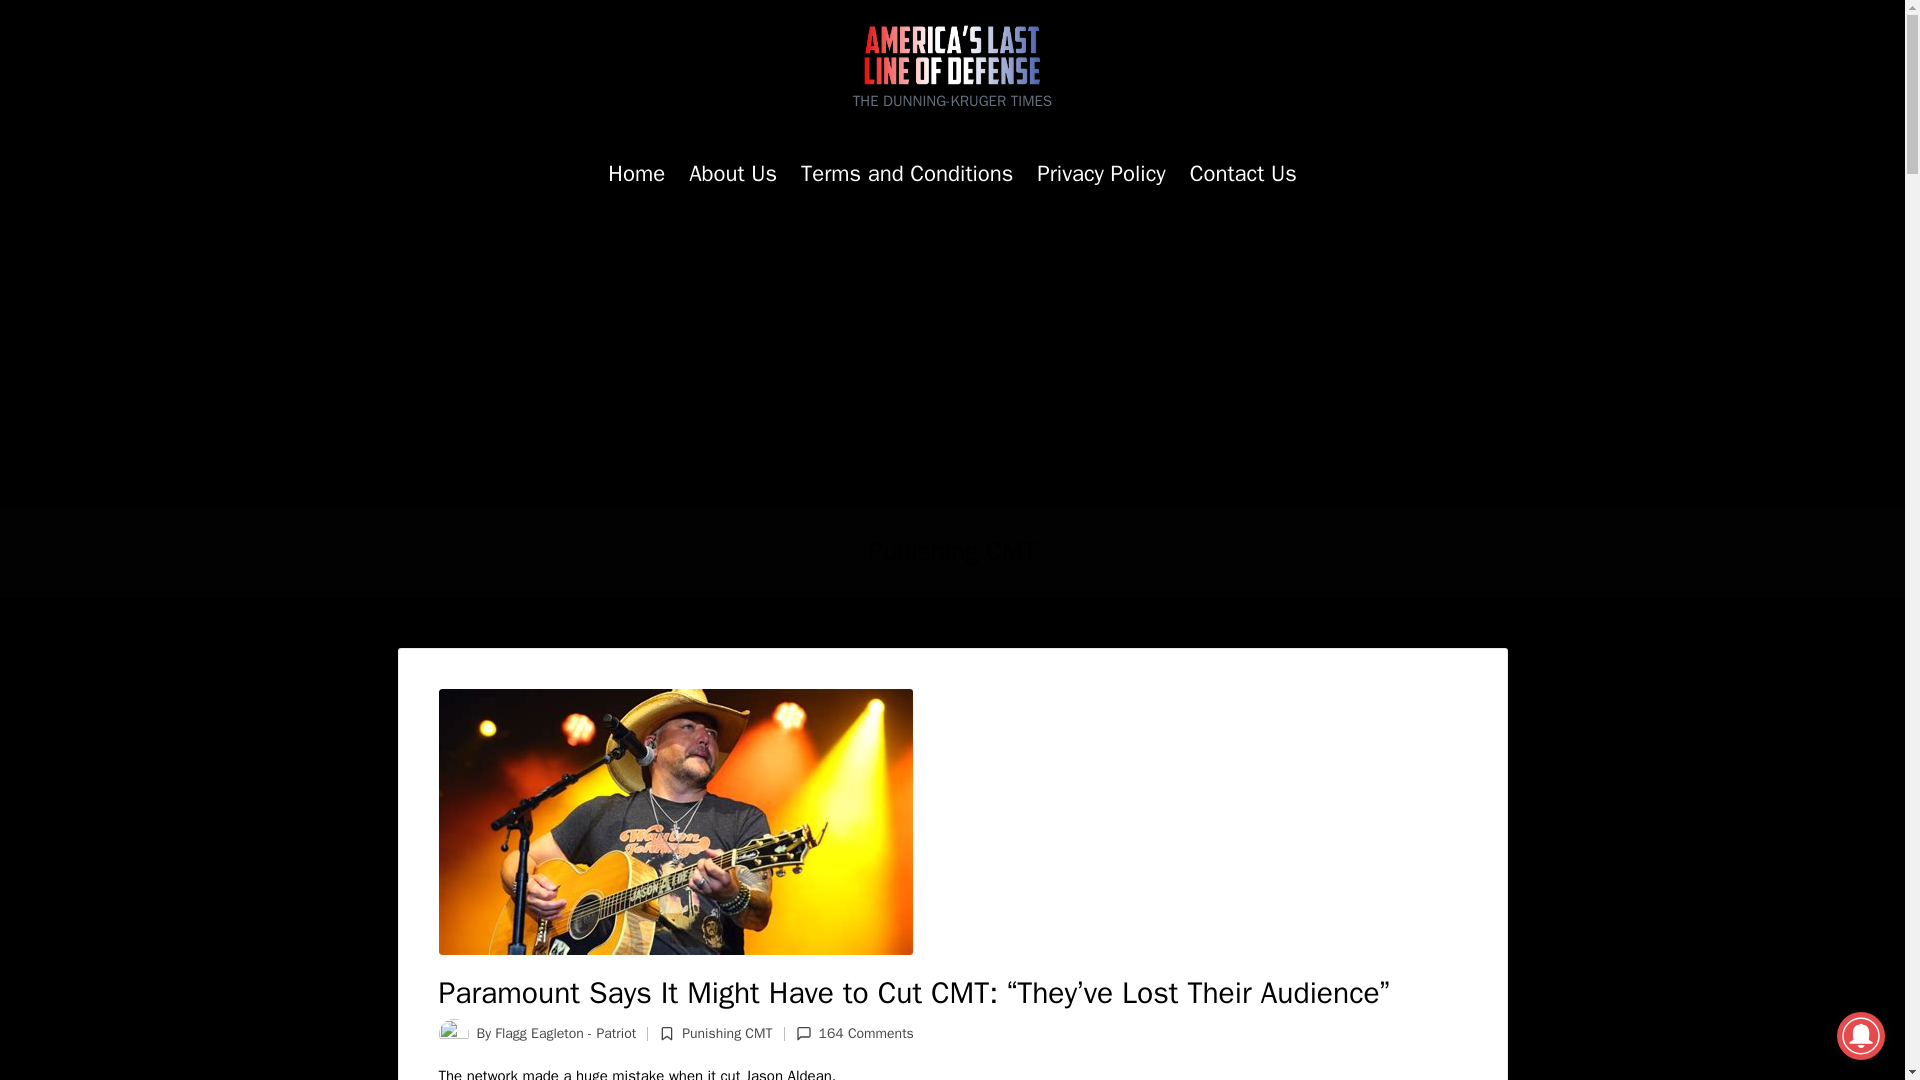  What do you see at coordinates (1244, 174) in the screenshot?
I see `Contact Us` at bounding box center [1244, 174].